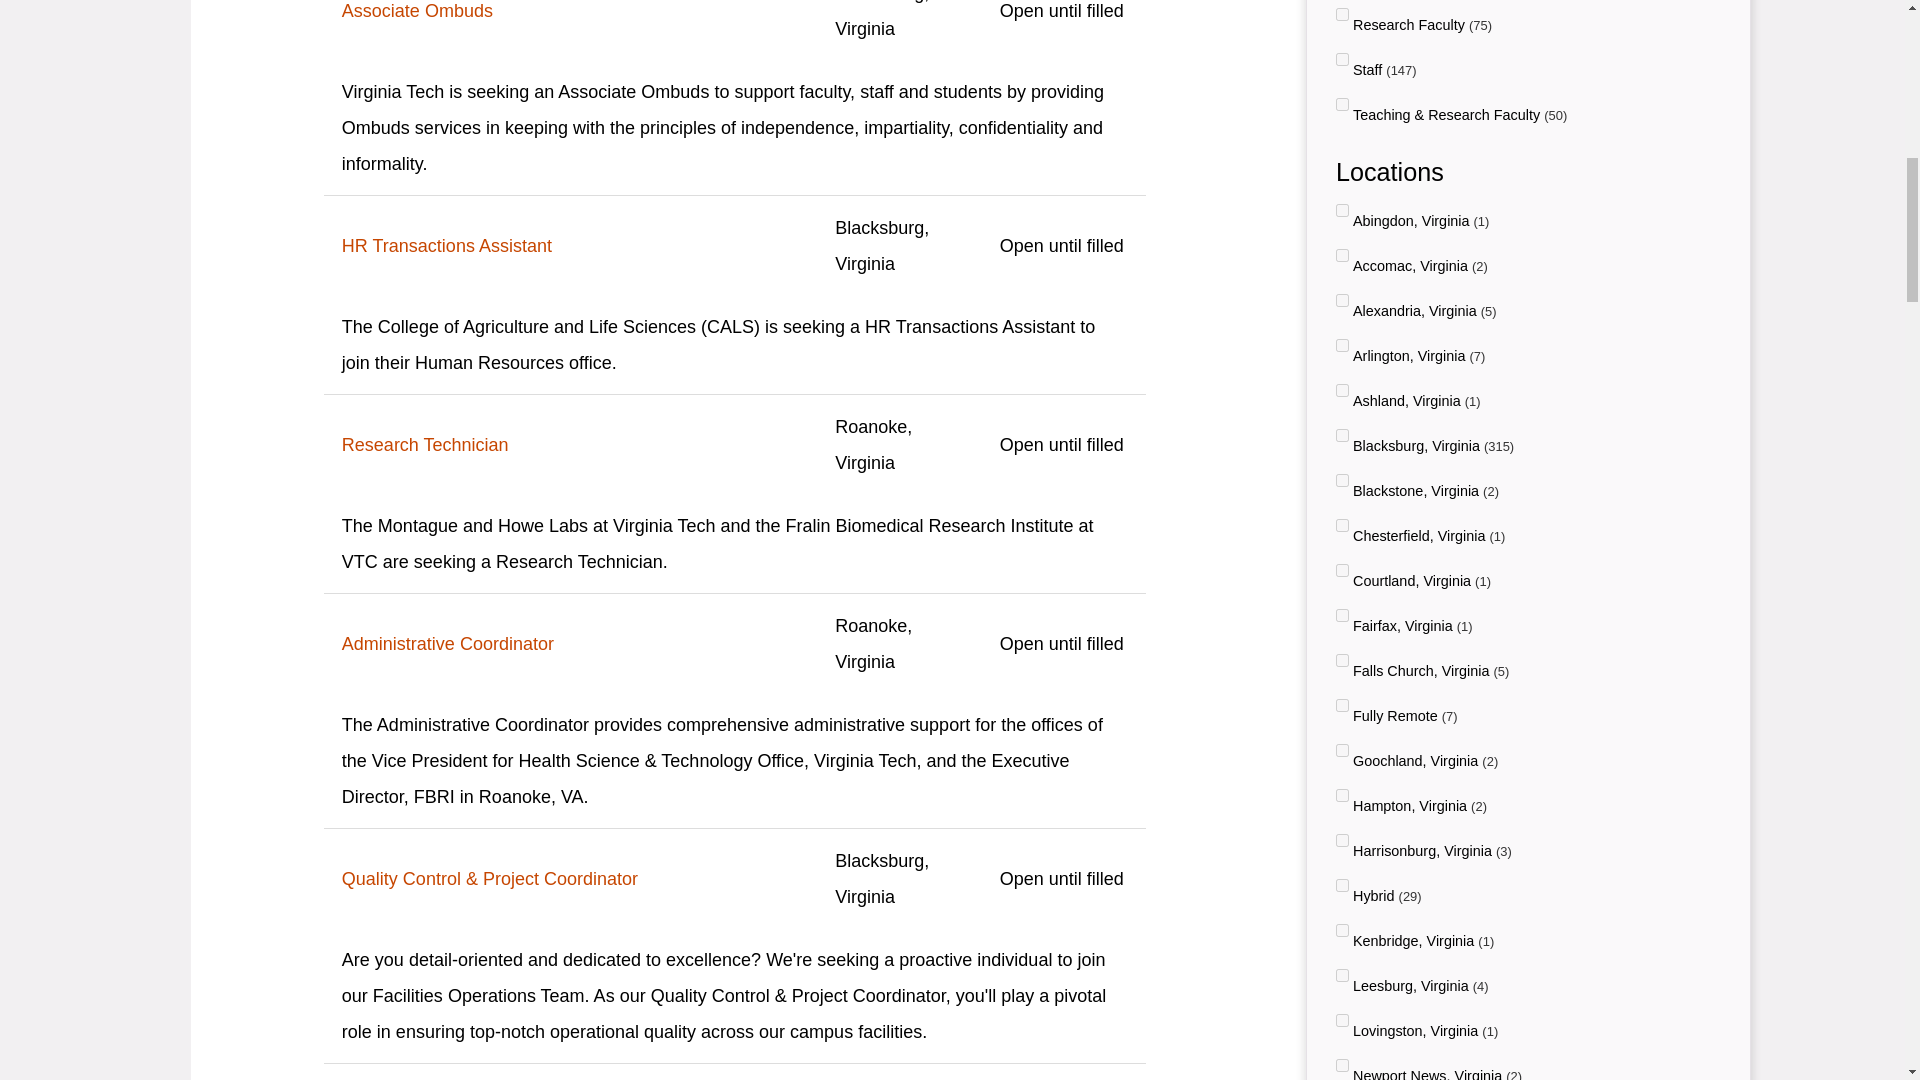 This screenshot has height=1080, width=1920. Describe the element at coordinates (1342, 660) in the screenshot. I see `Falls Church Virginia` at that location.